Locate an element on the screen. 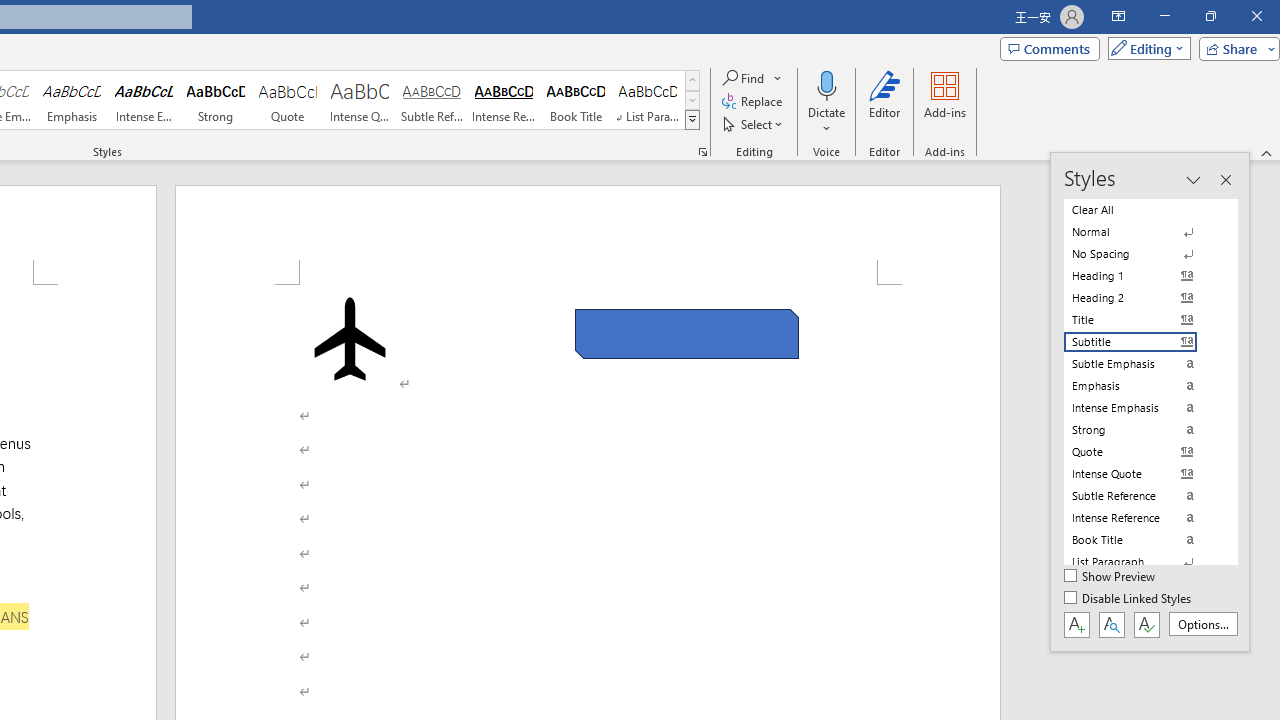 The width and height of the screenshot is (1280, 720). No Spacing is located at coordinates (1142, 254).